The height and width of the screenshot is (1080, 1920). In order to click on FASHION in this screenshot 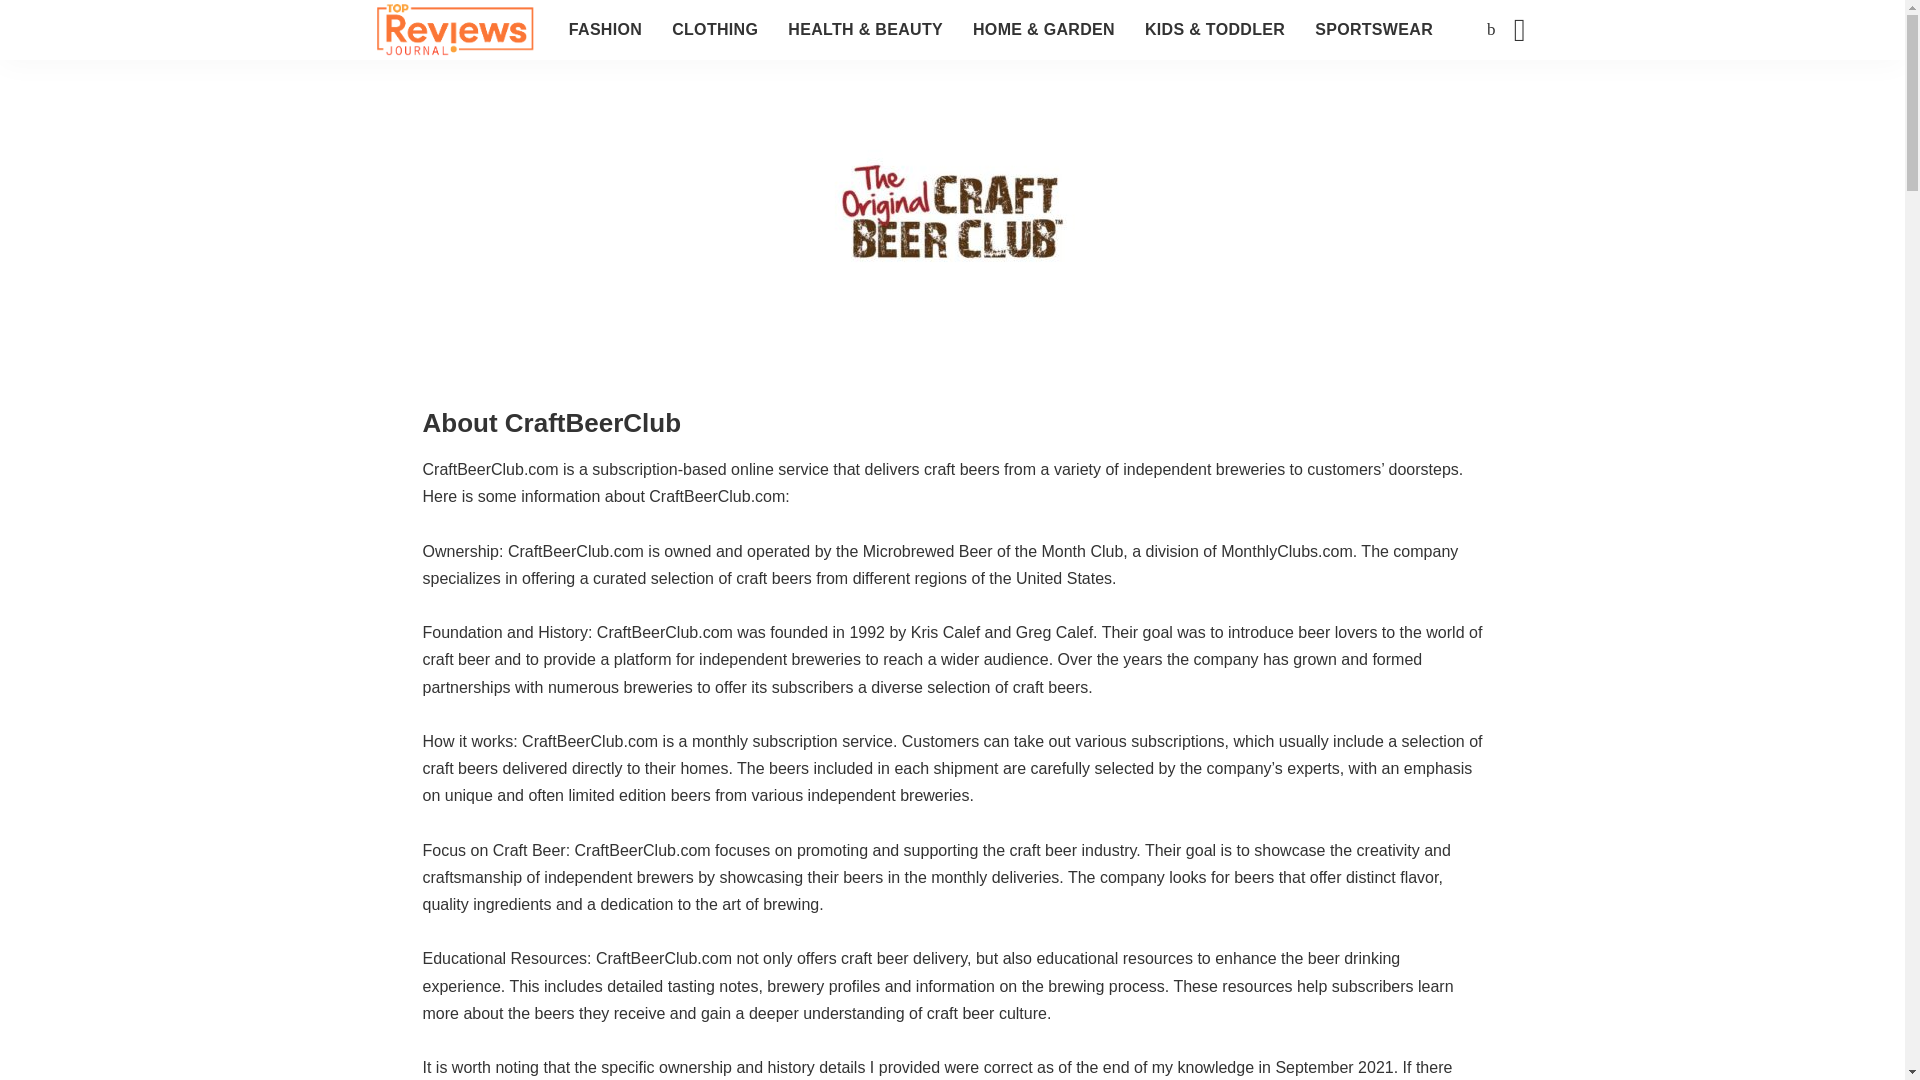, I will do `click(605, 30)`.